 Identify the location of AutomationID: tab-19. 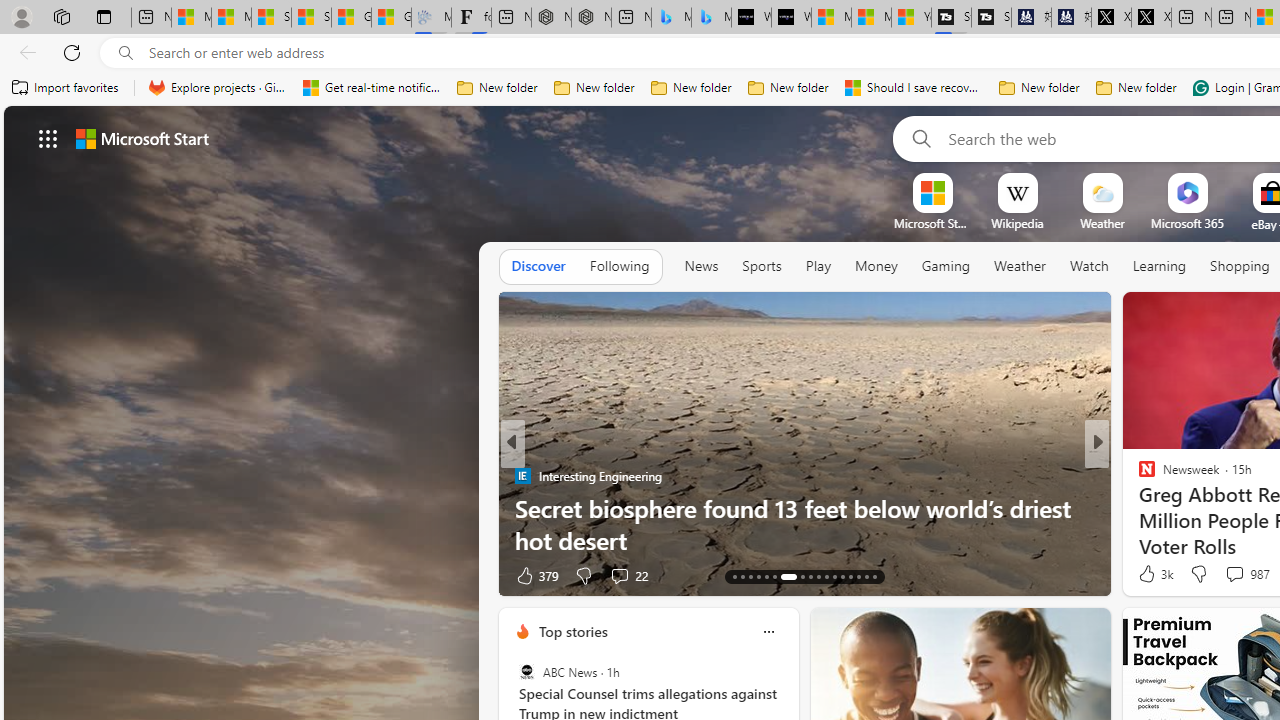
(788, 576).